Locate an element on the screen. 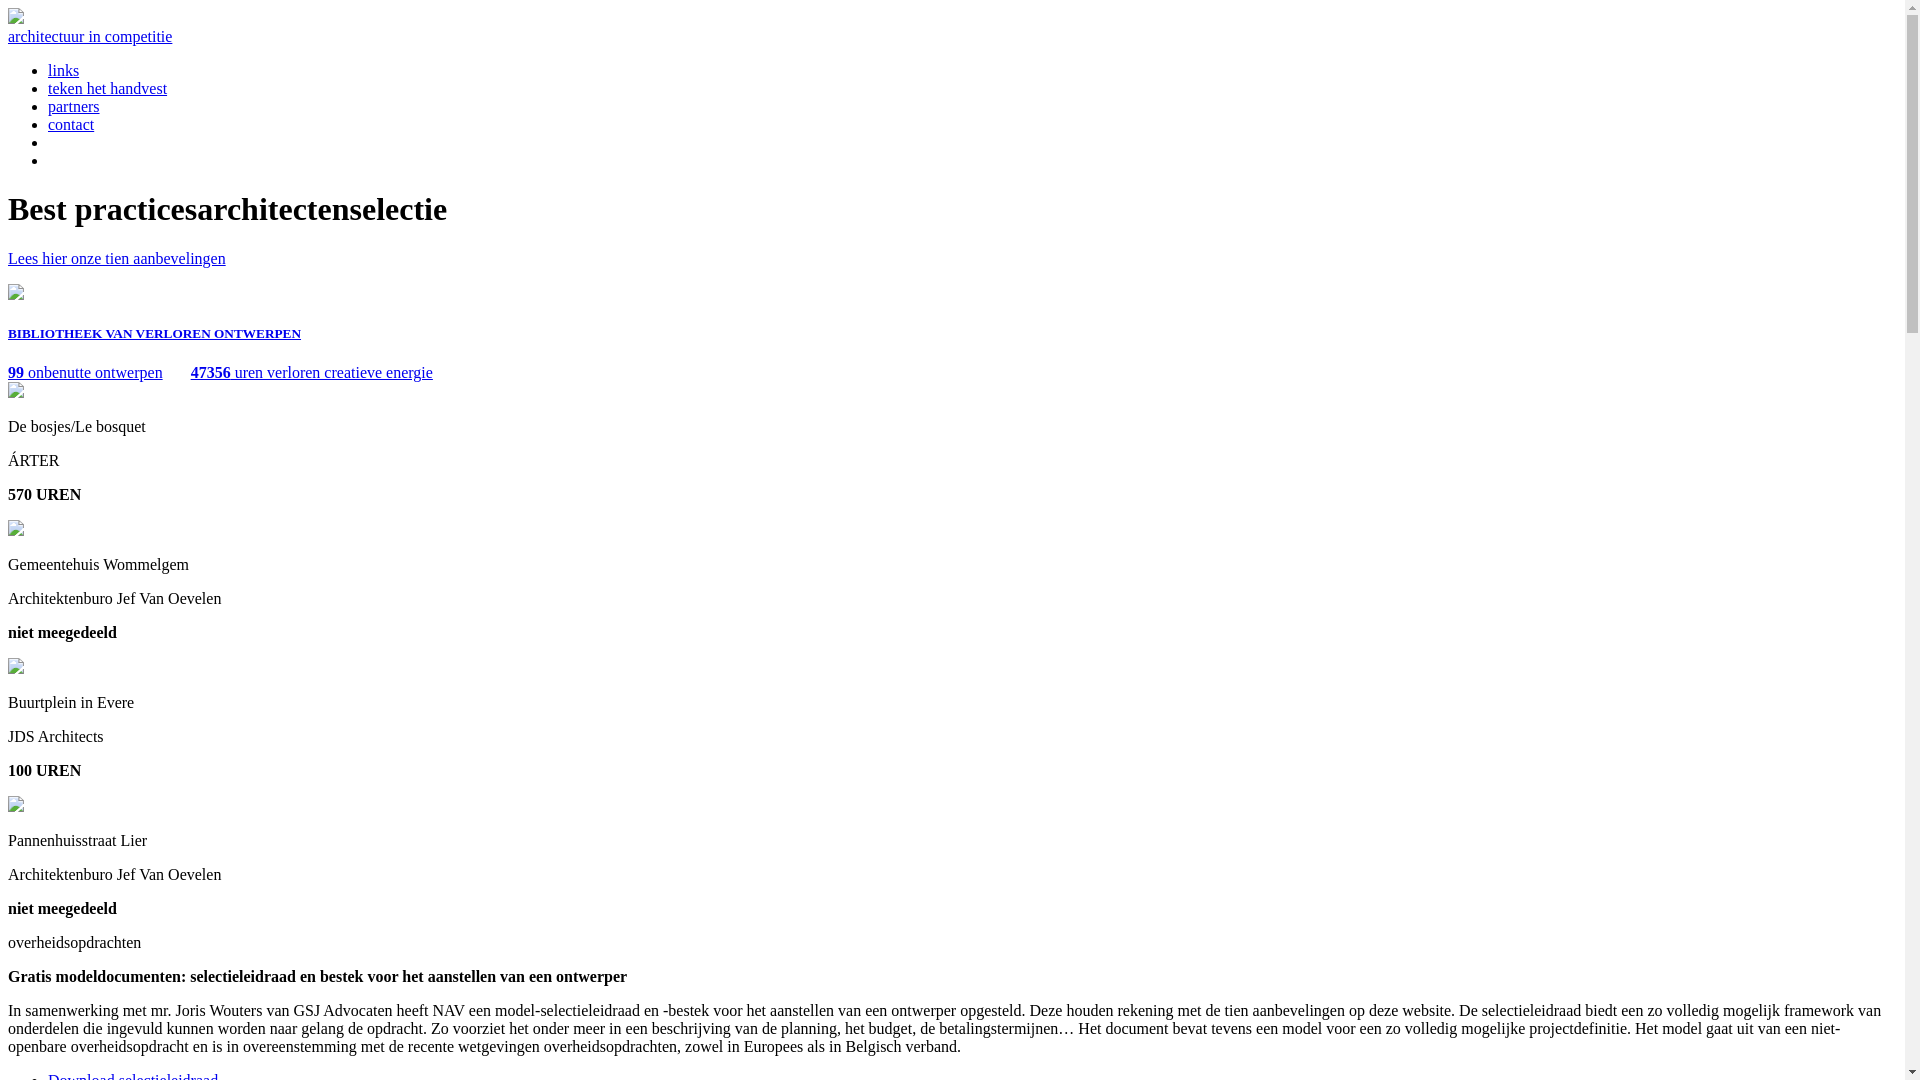  47356 uren verloren creatieve energie is located at coordinates (312, 372).